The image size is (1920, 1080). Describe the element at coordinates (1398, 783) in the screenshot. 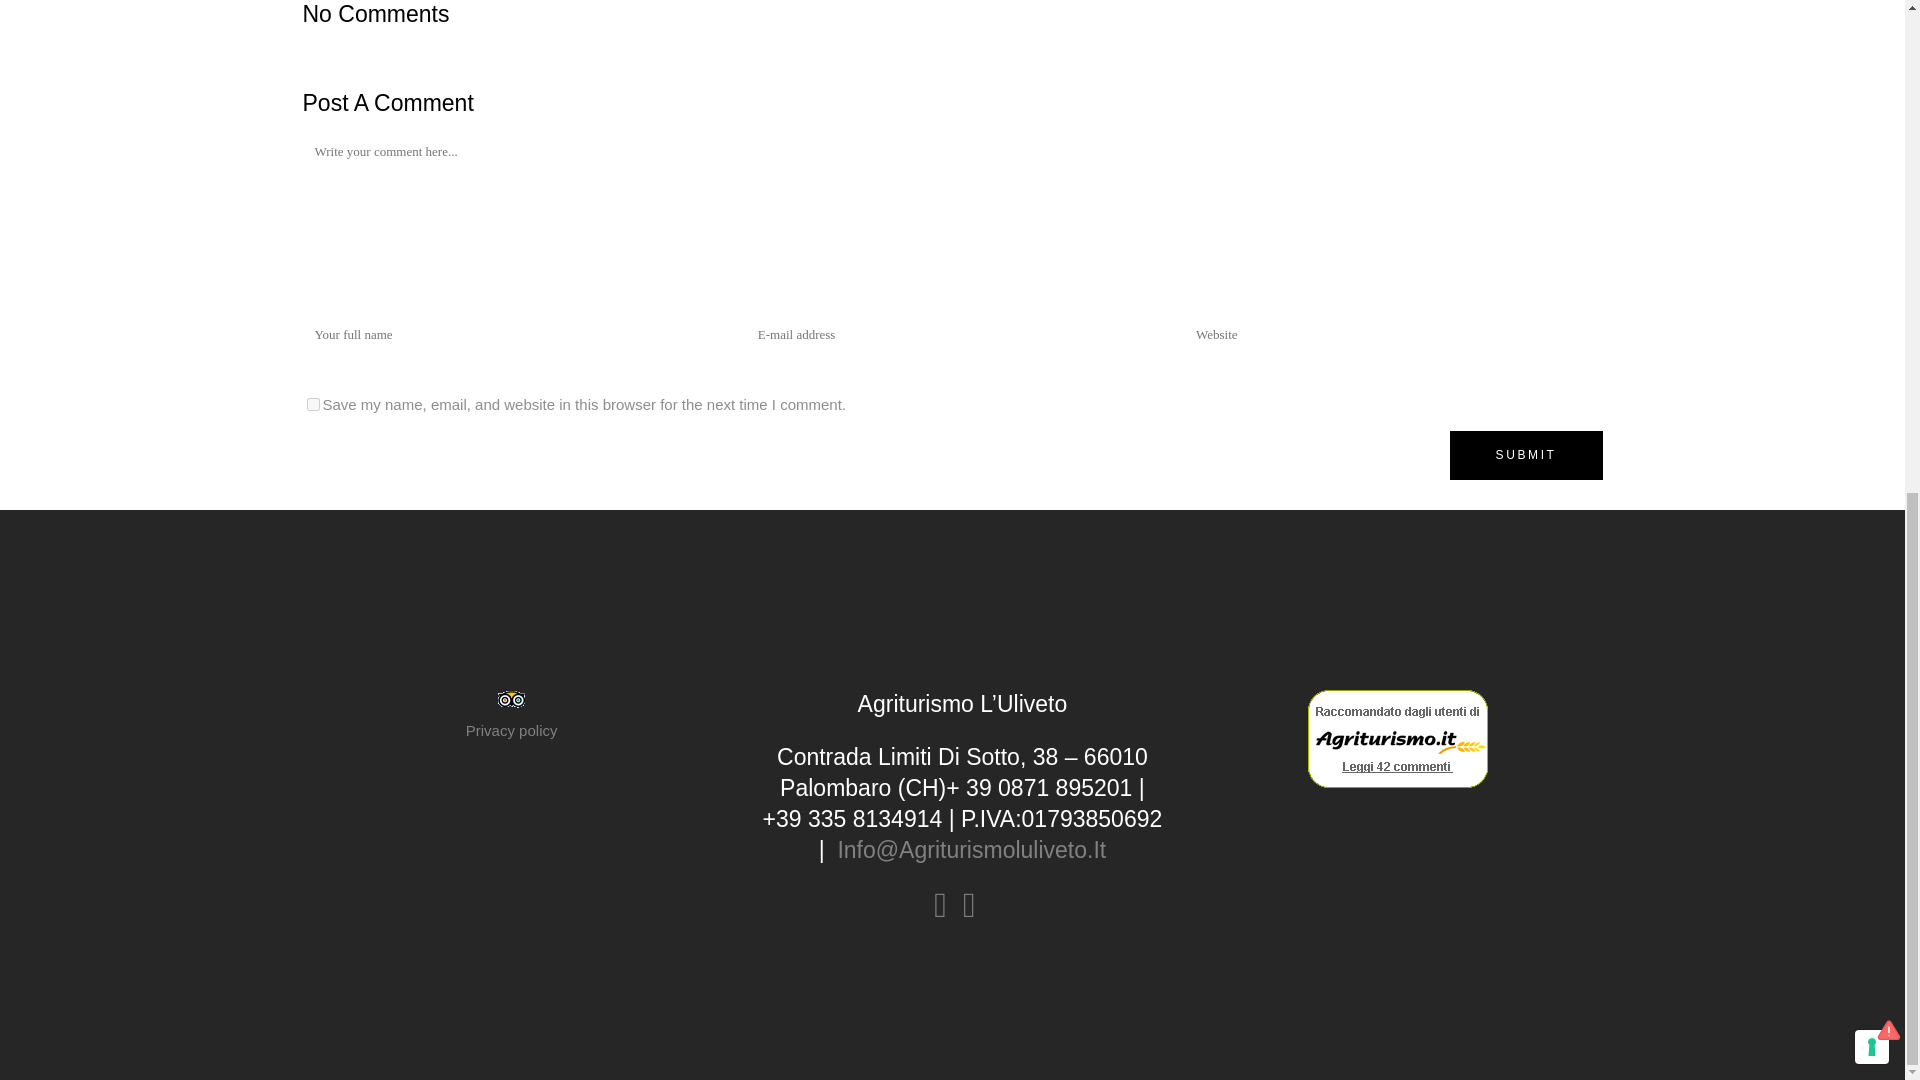

I see `Agriturismo.it: L Uliveto, Palombaro` at that location.